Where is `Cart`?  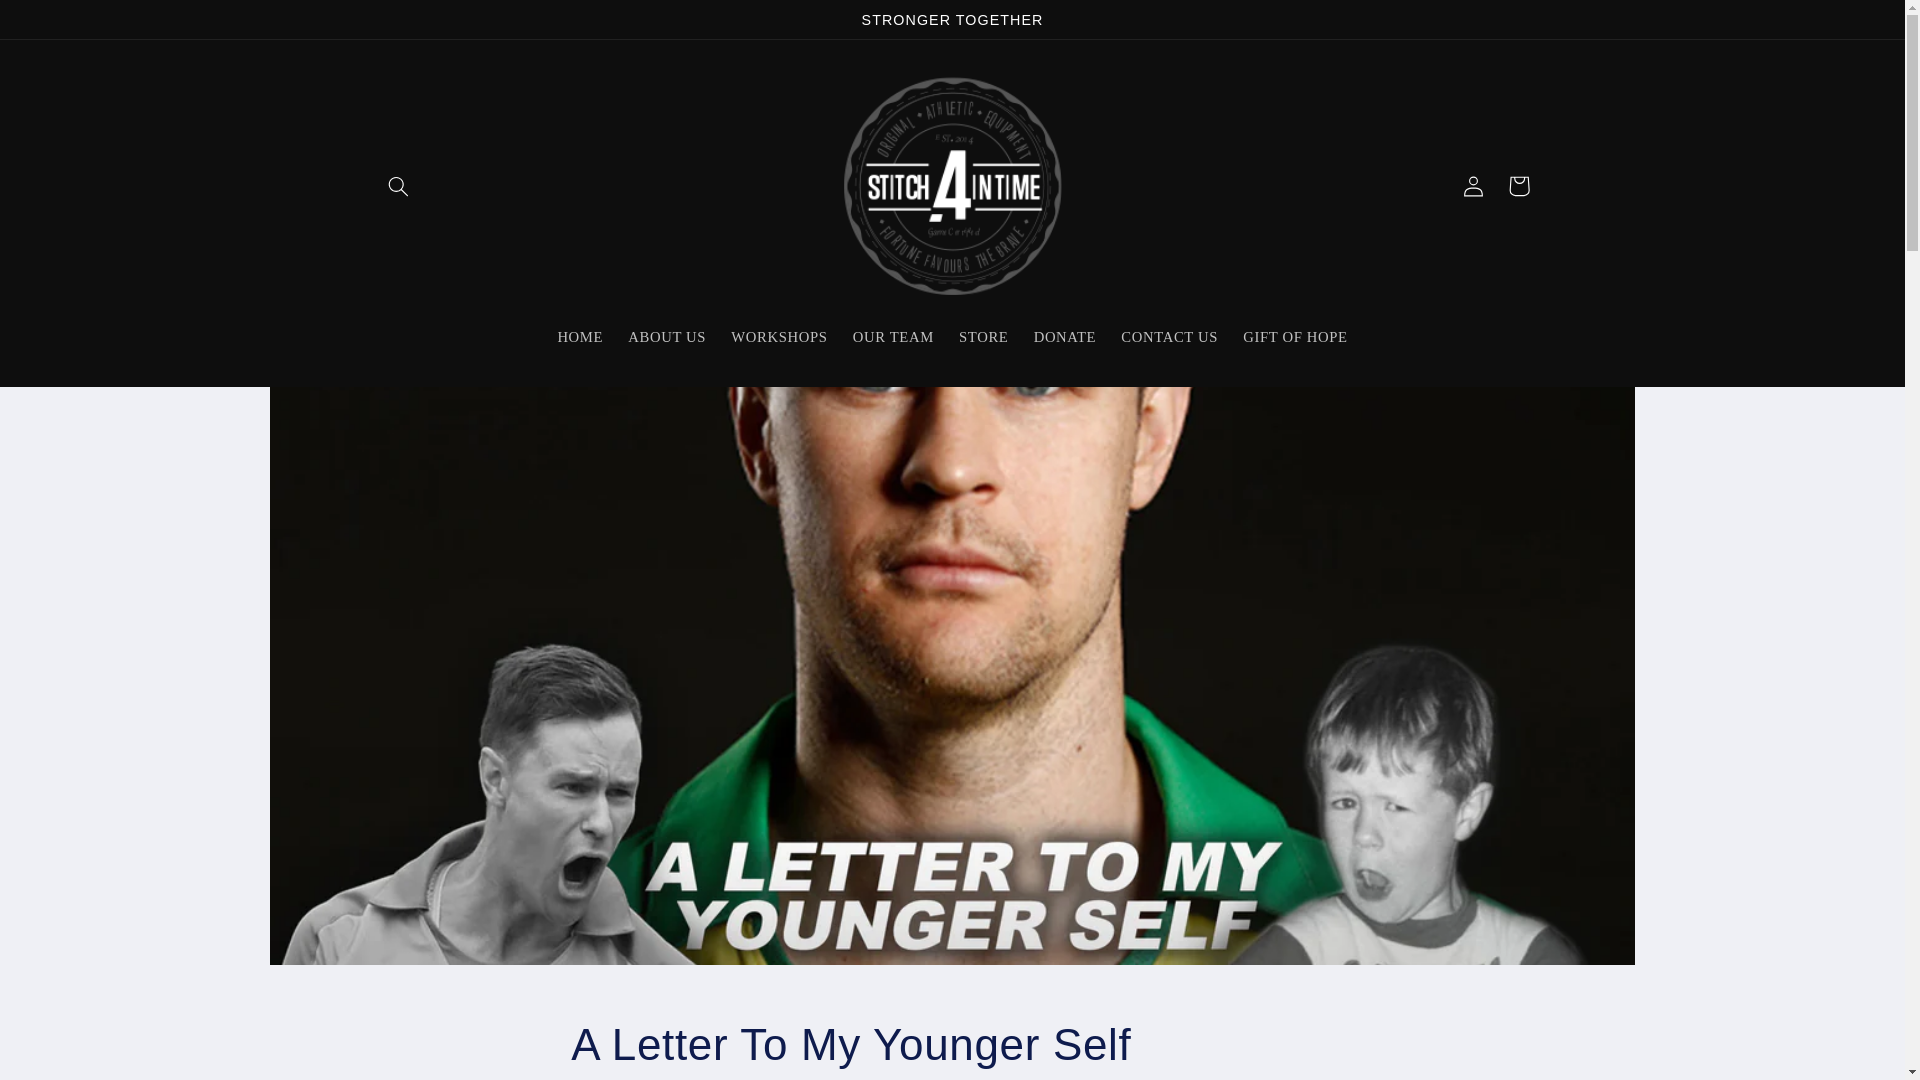
Cart is located at coordinates (1519, 186).